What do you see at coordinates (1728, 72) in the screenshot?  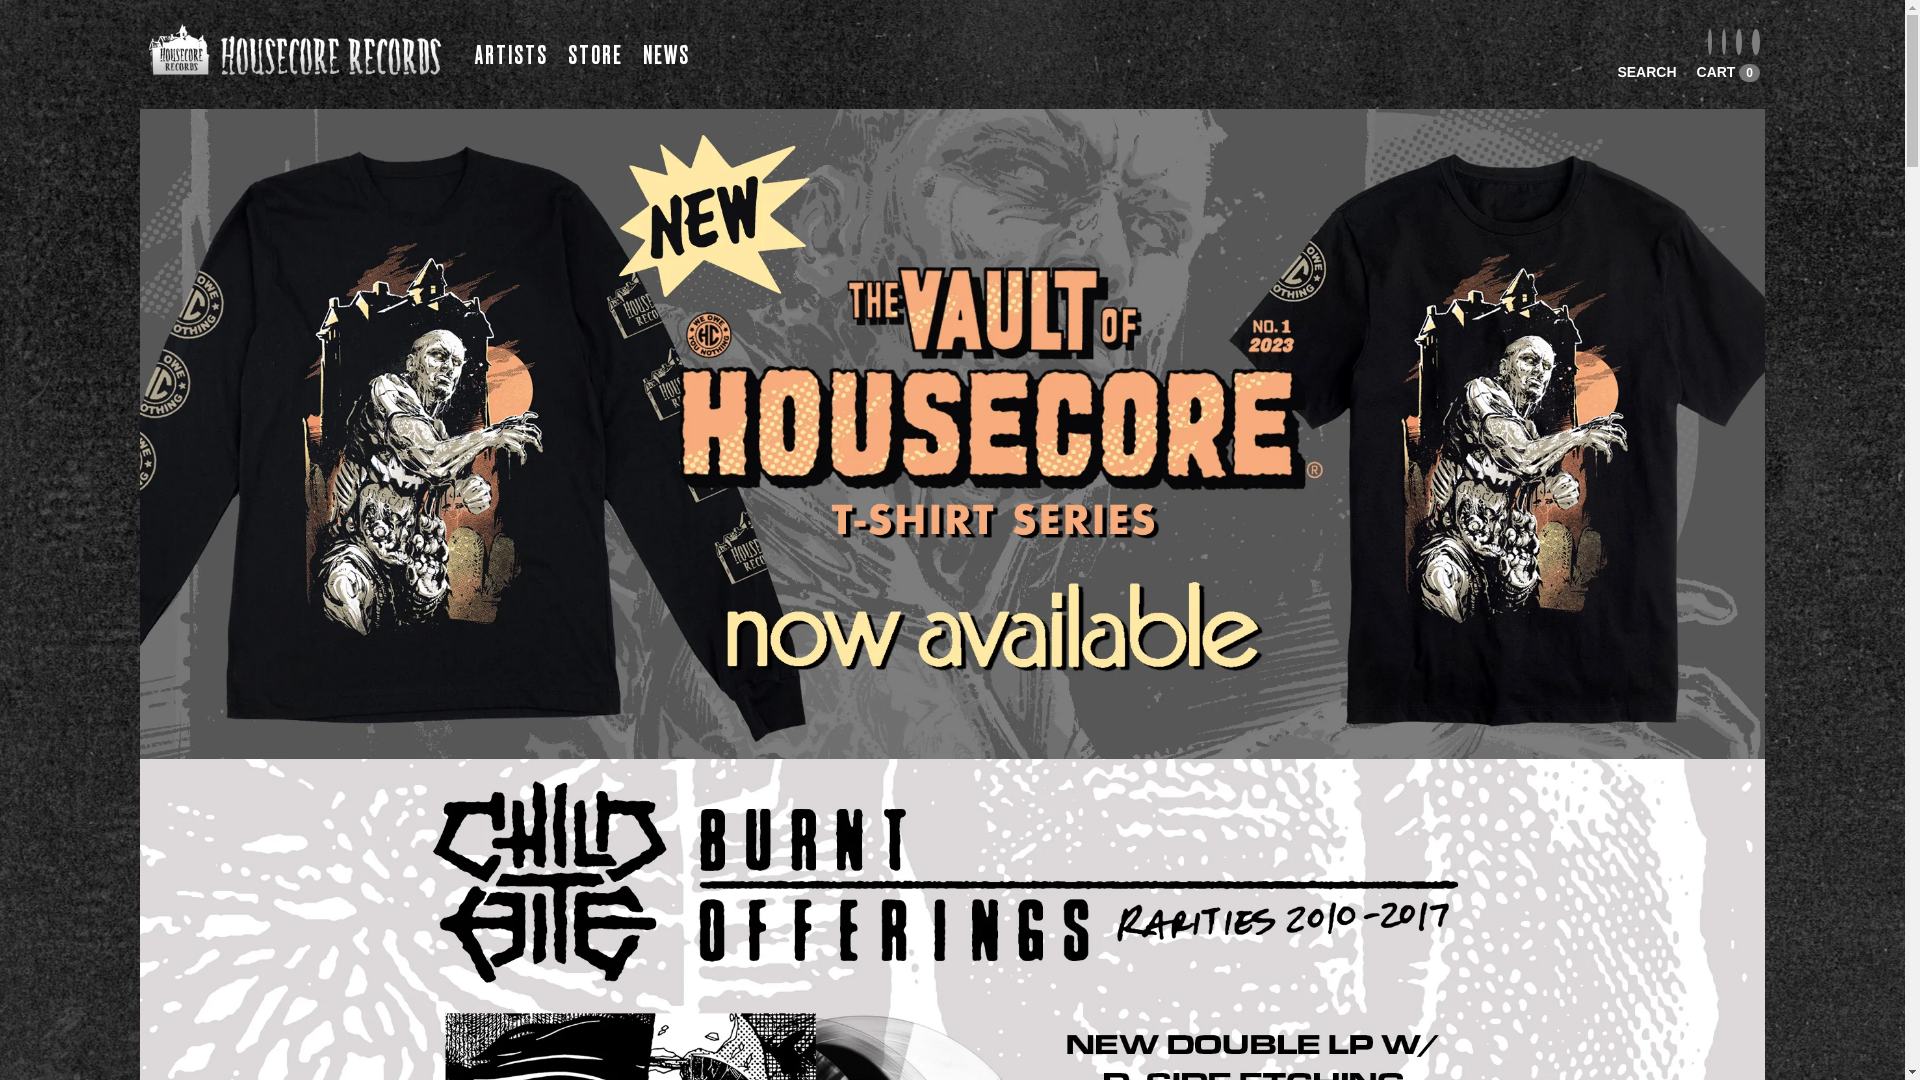 I see `CART 0` at bounding box center [1728, 72].